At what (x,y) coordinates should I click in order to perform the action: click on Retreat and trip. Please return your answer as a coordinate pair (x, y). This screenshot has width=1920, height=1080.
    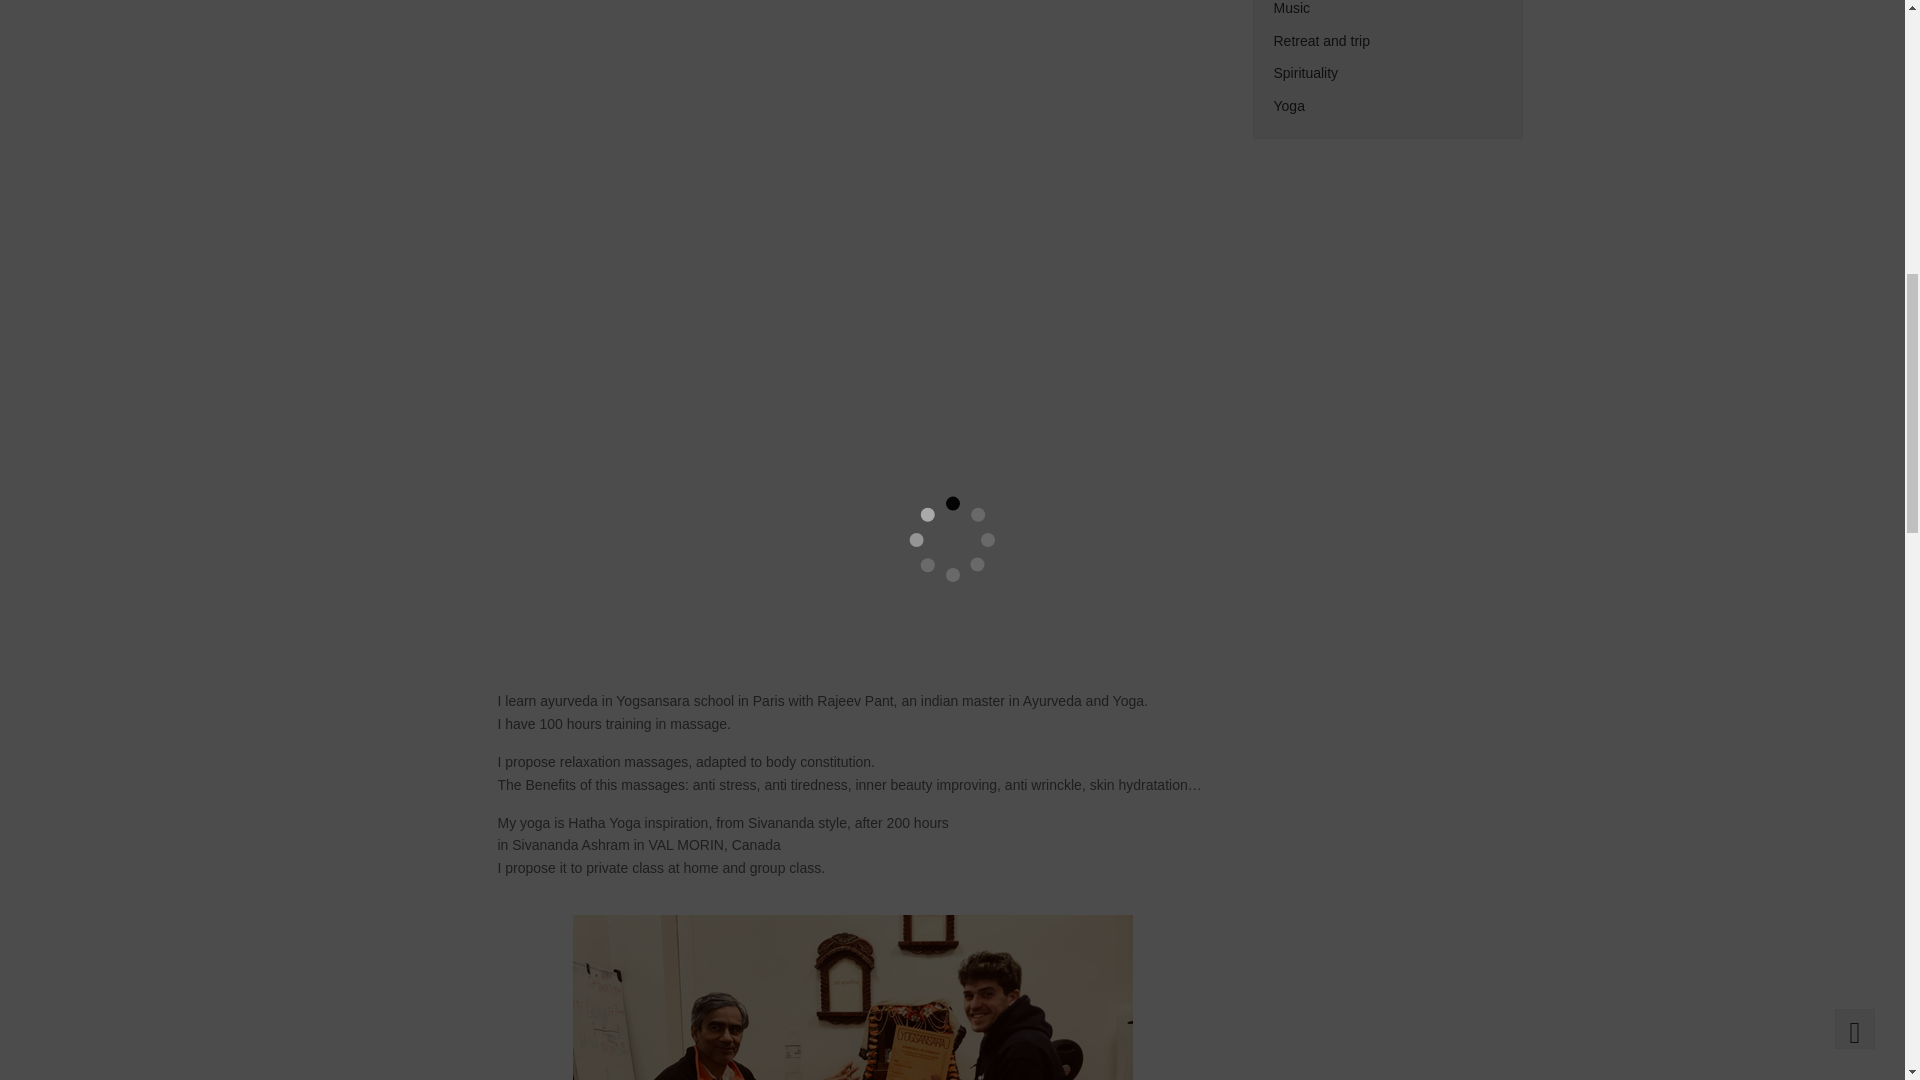
    Looking at the image, I should click on (1322, 40).